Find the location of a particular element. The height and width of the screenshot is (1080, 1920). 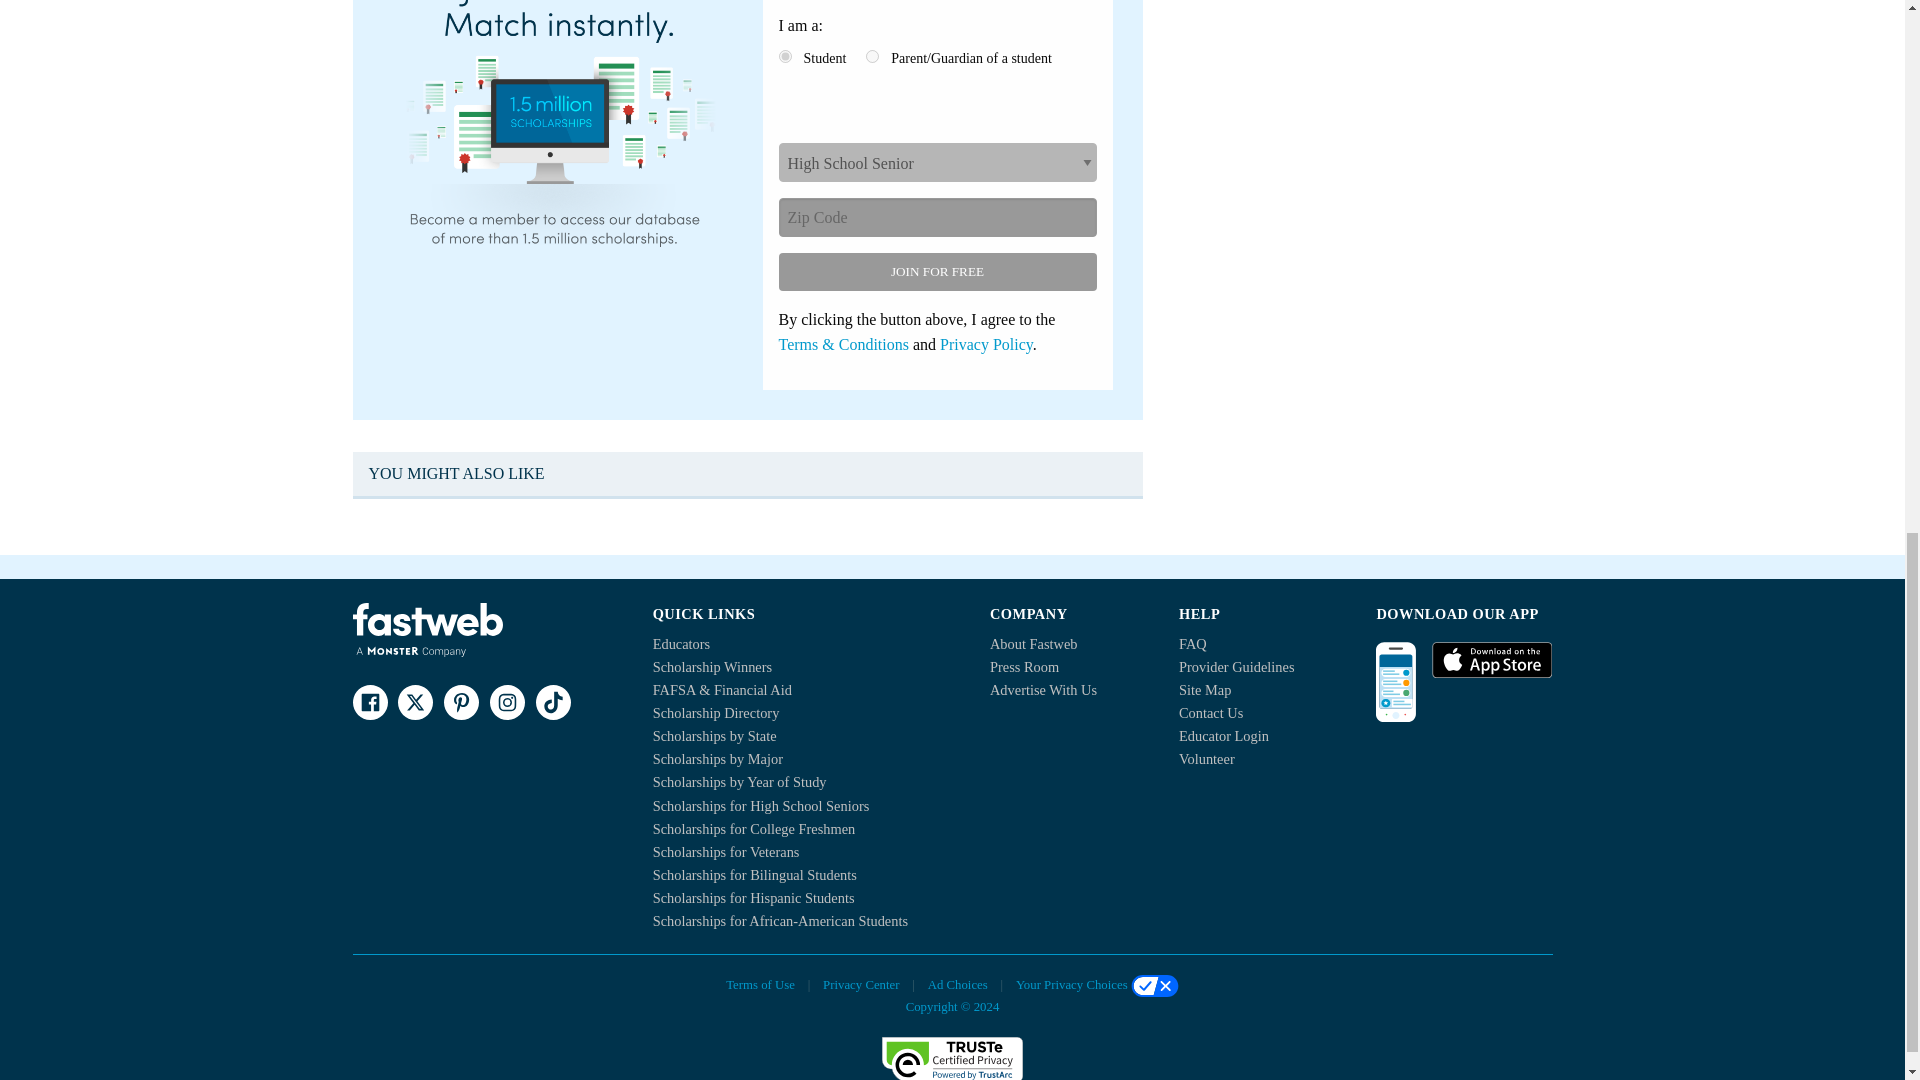

1 is located at coordinates (784, 56).